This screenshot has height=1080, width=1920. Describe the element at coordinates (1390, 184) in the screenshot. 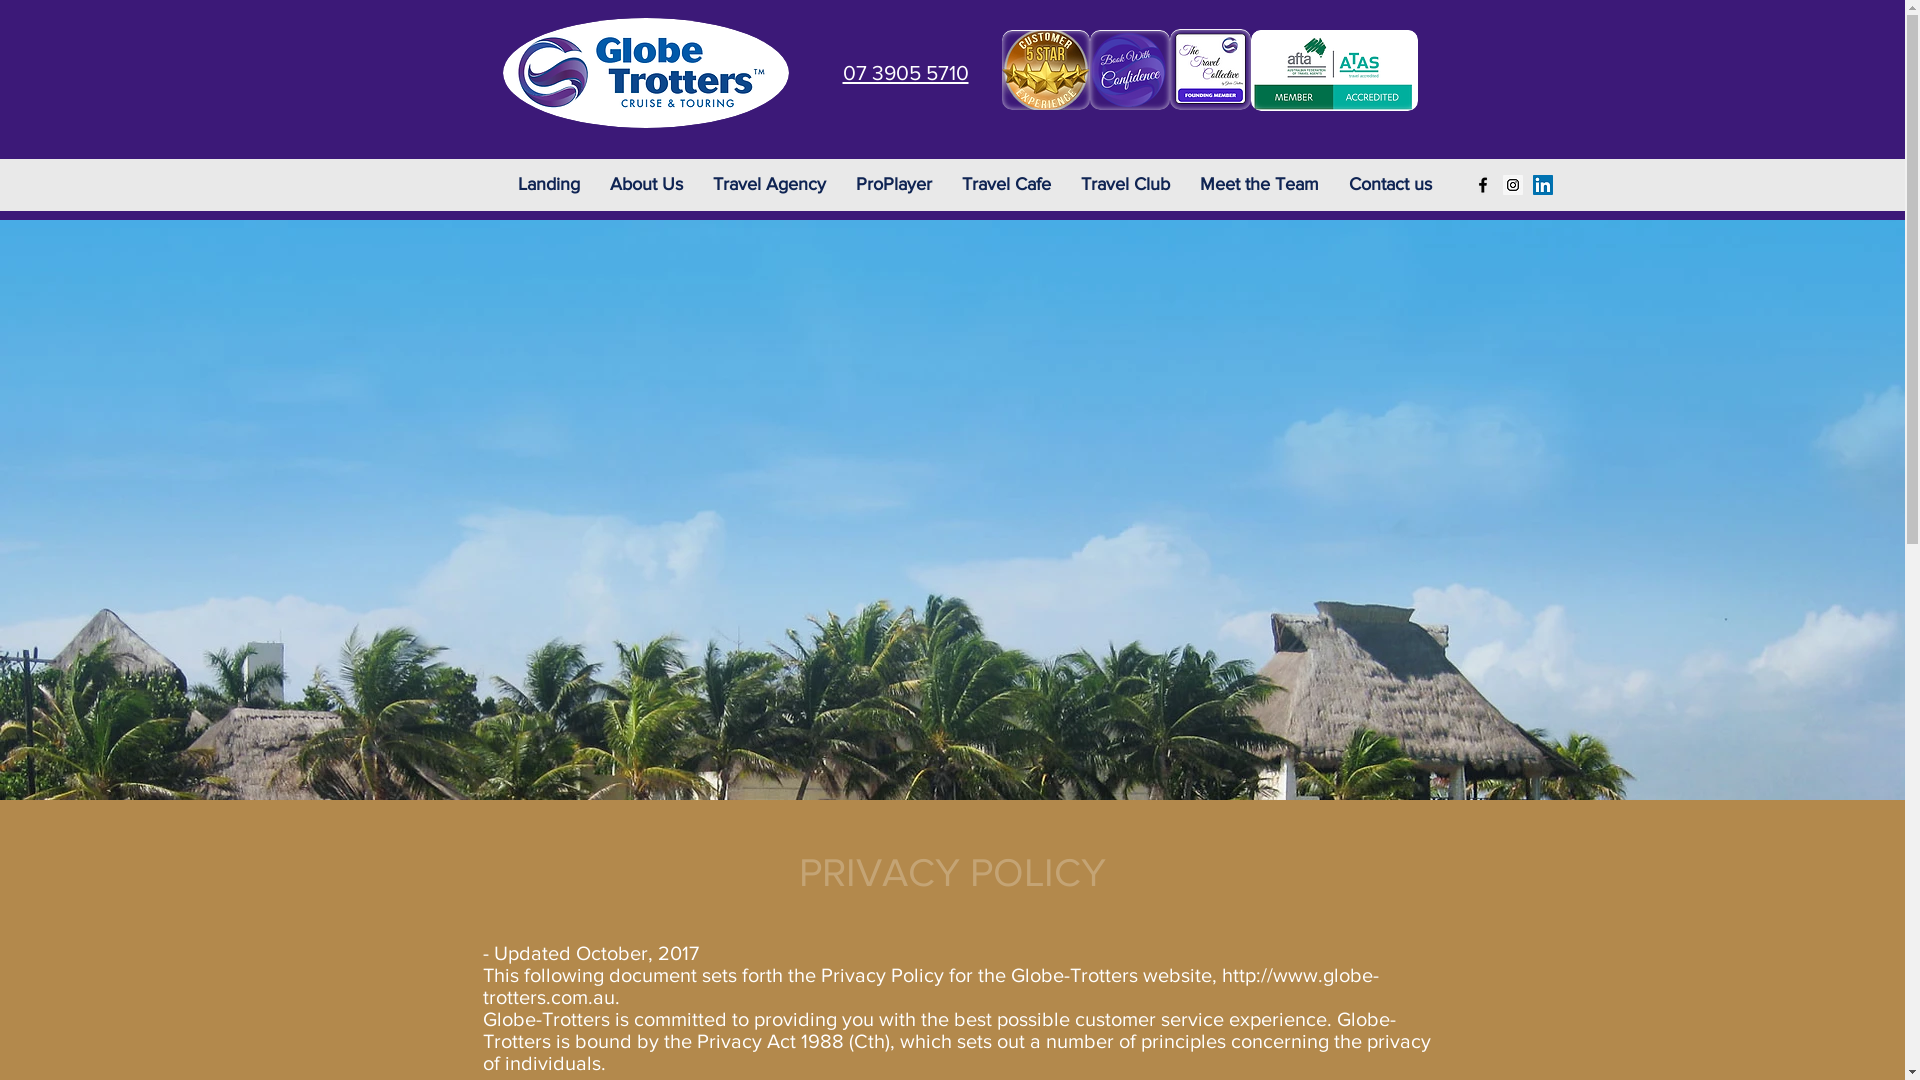

I see `Contact us` at that location.